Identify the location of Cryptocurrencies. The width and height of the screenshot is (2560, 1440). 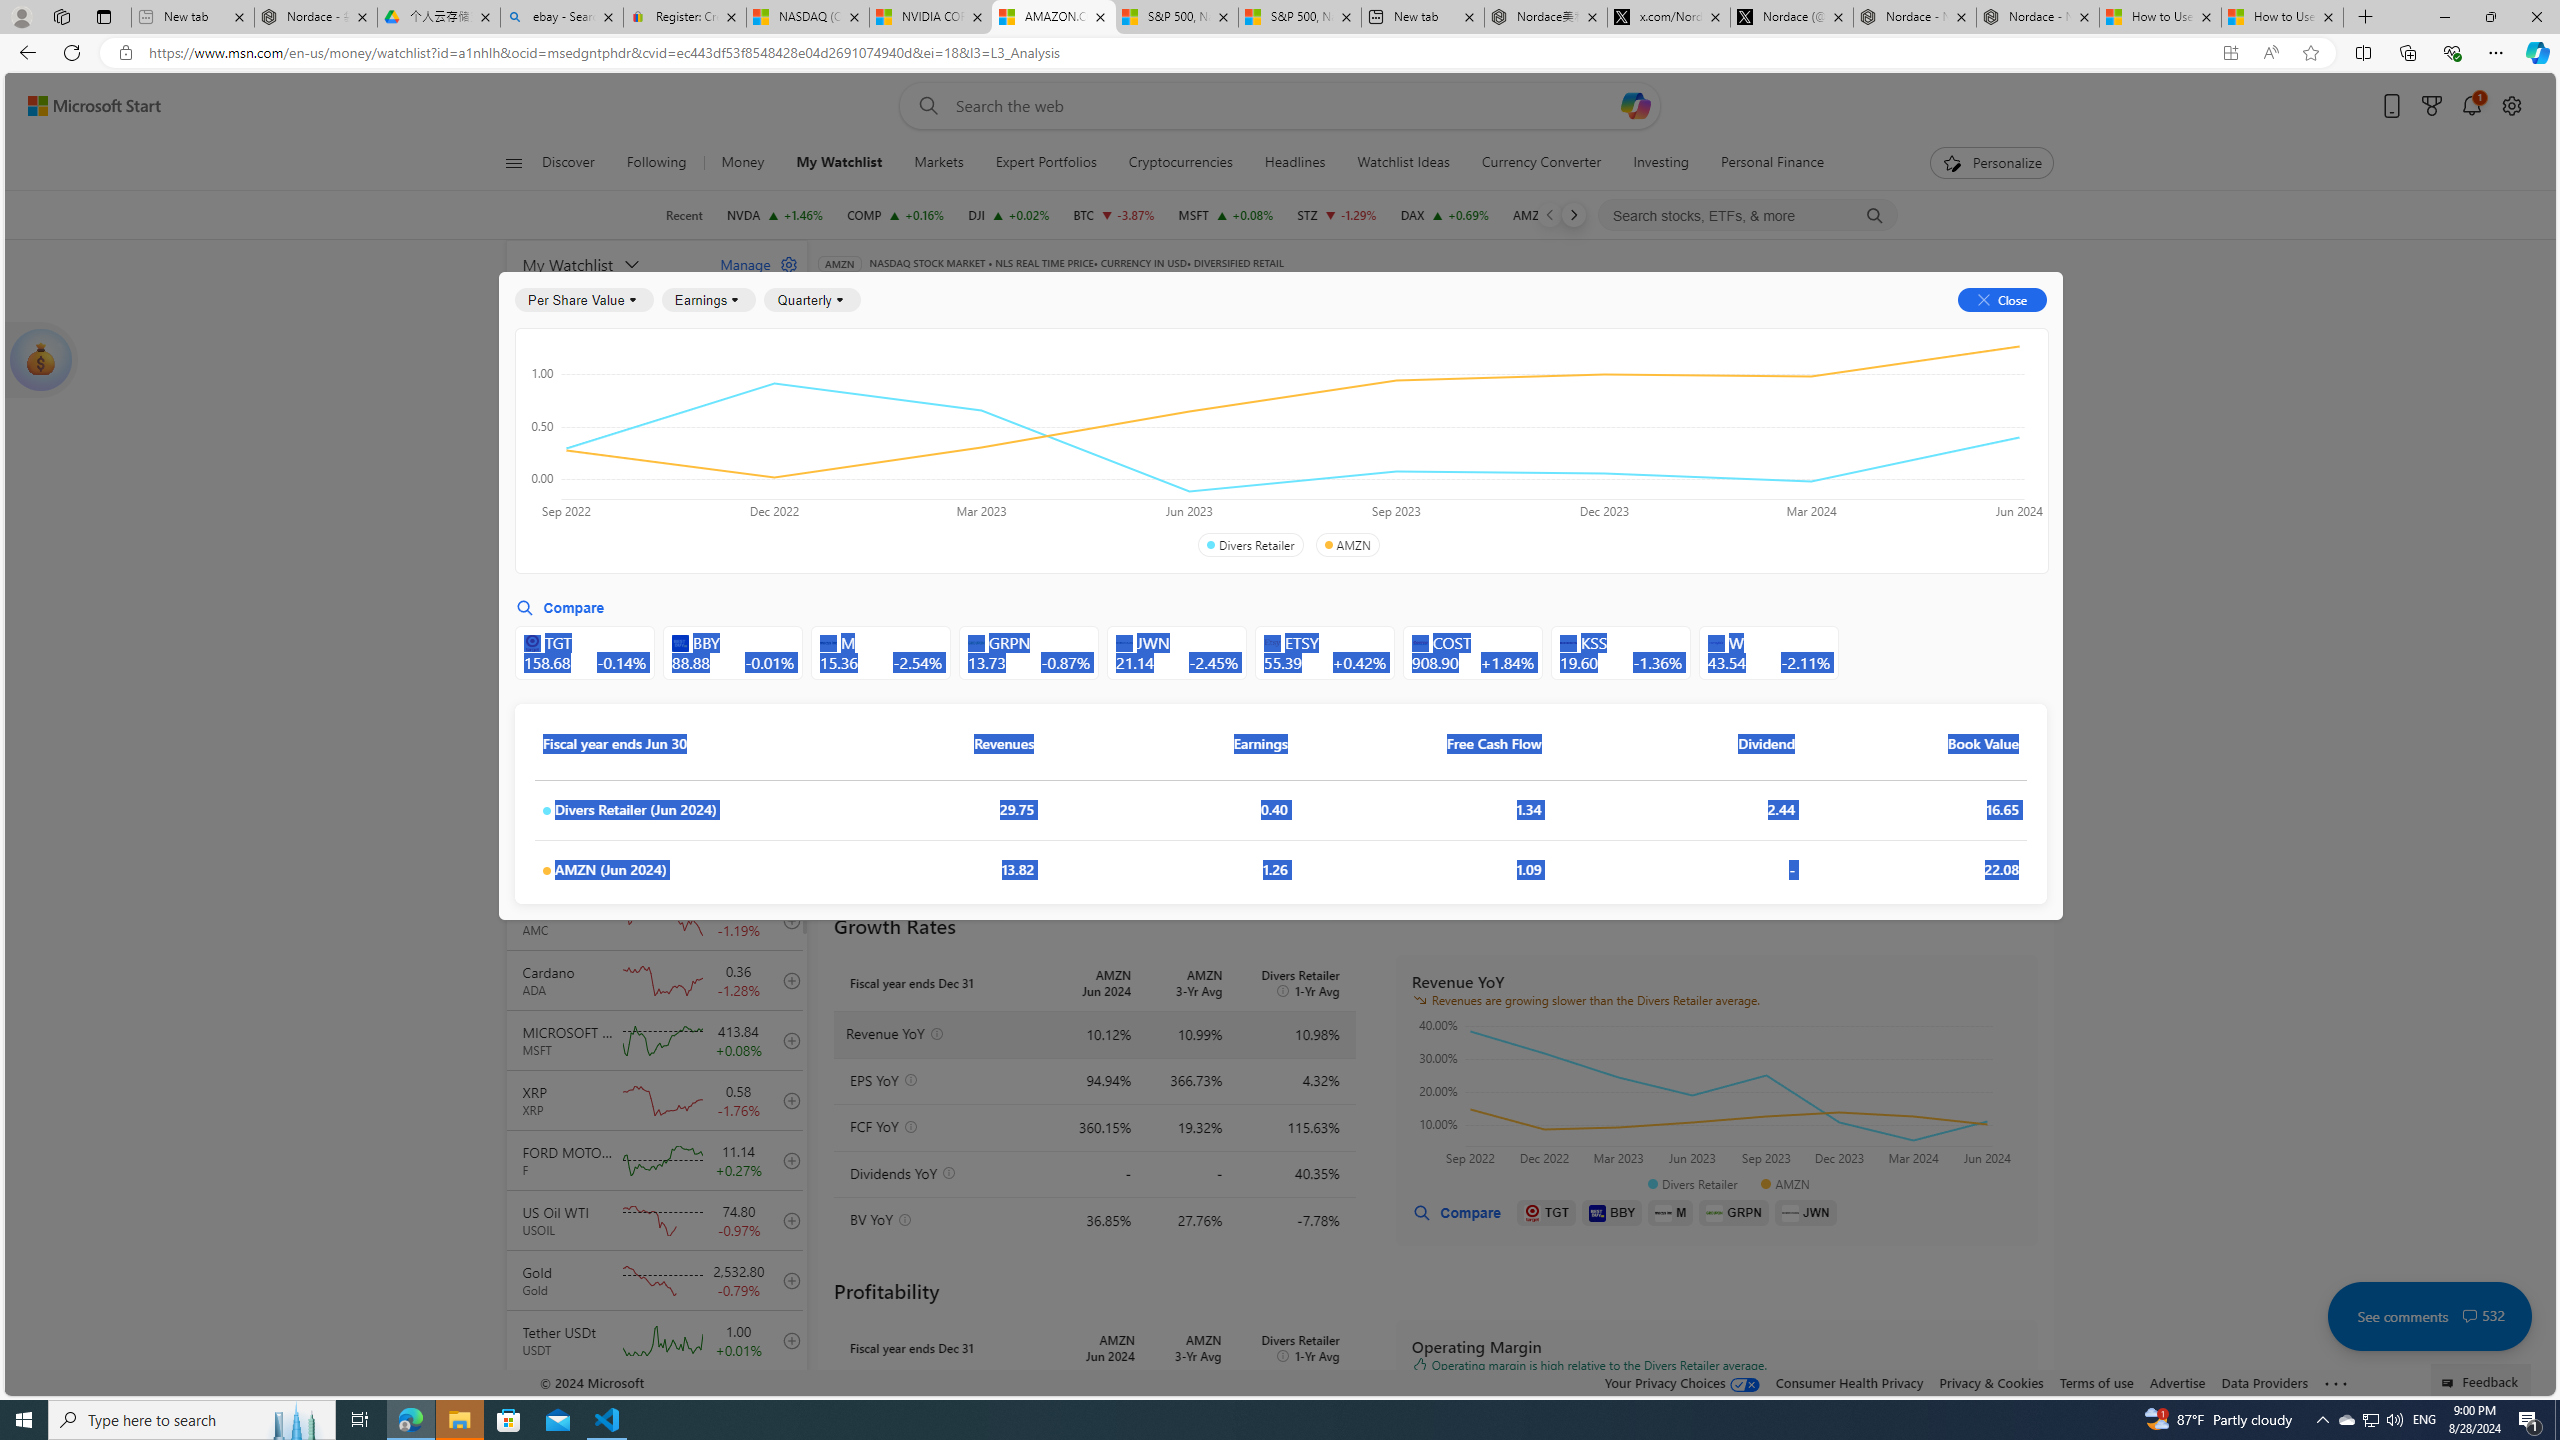
(1180, 163).